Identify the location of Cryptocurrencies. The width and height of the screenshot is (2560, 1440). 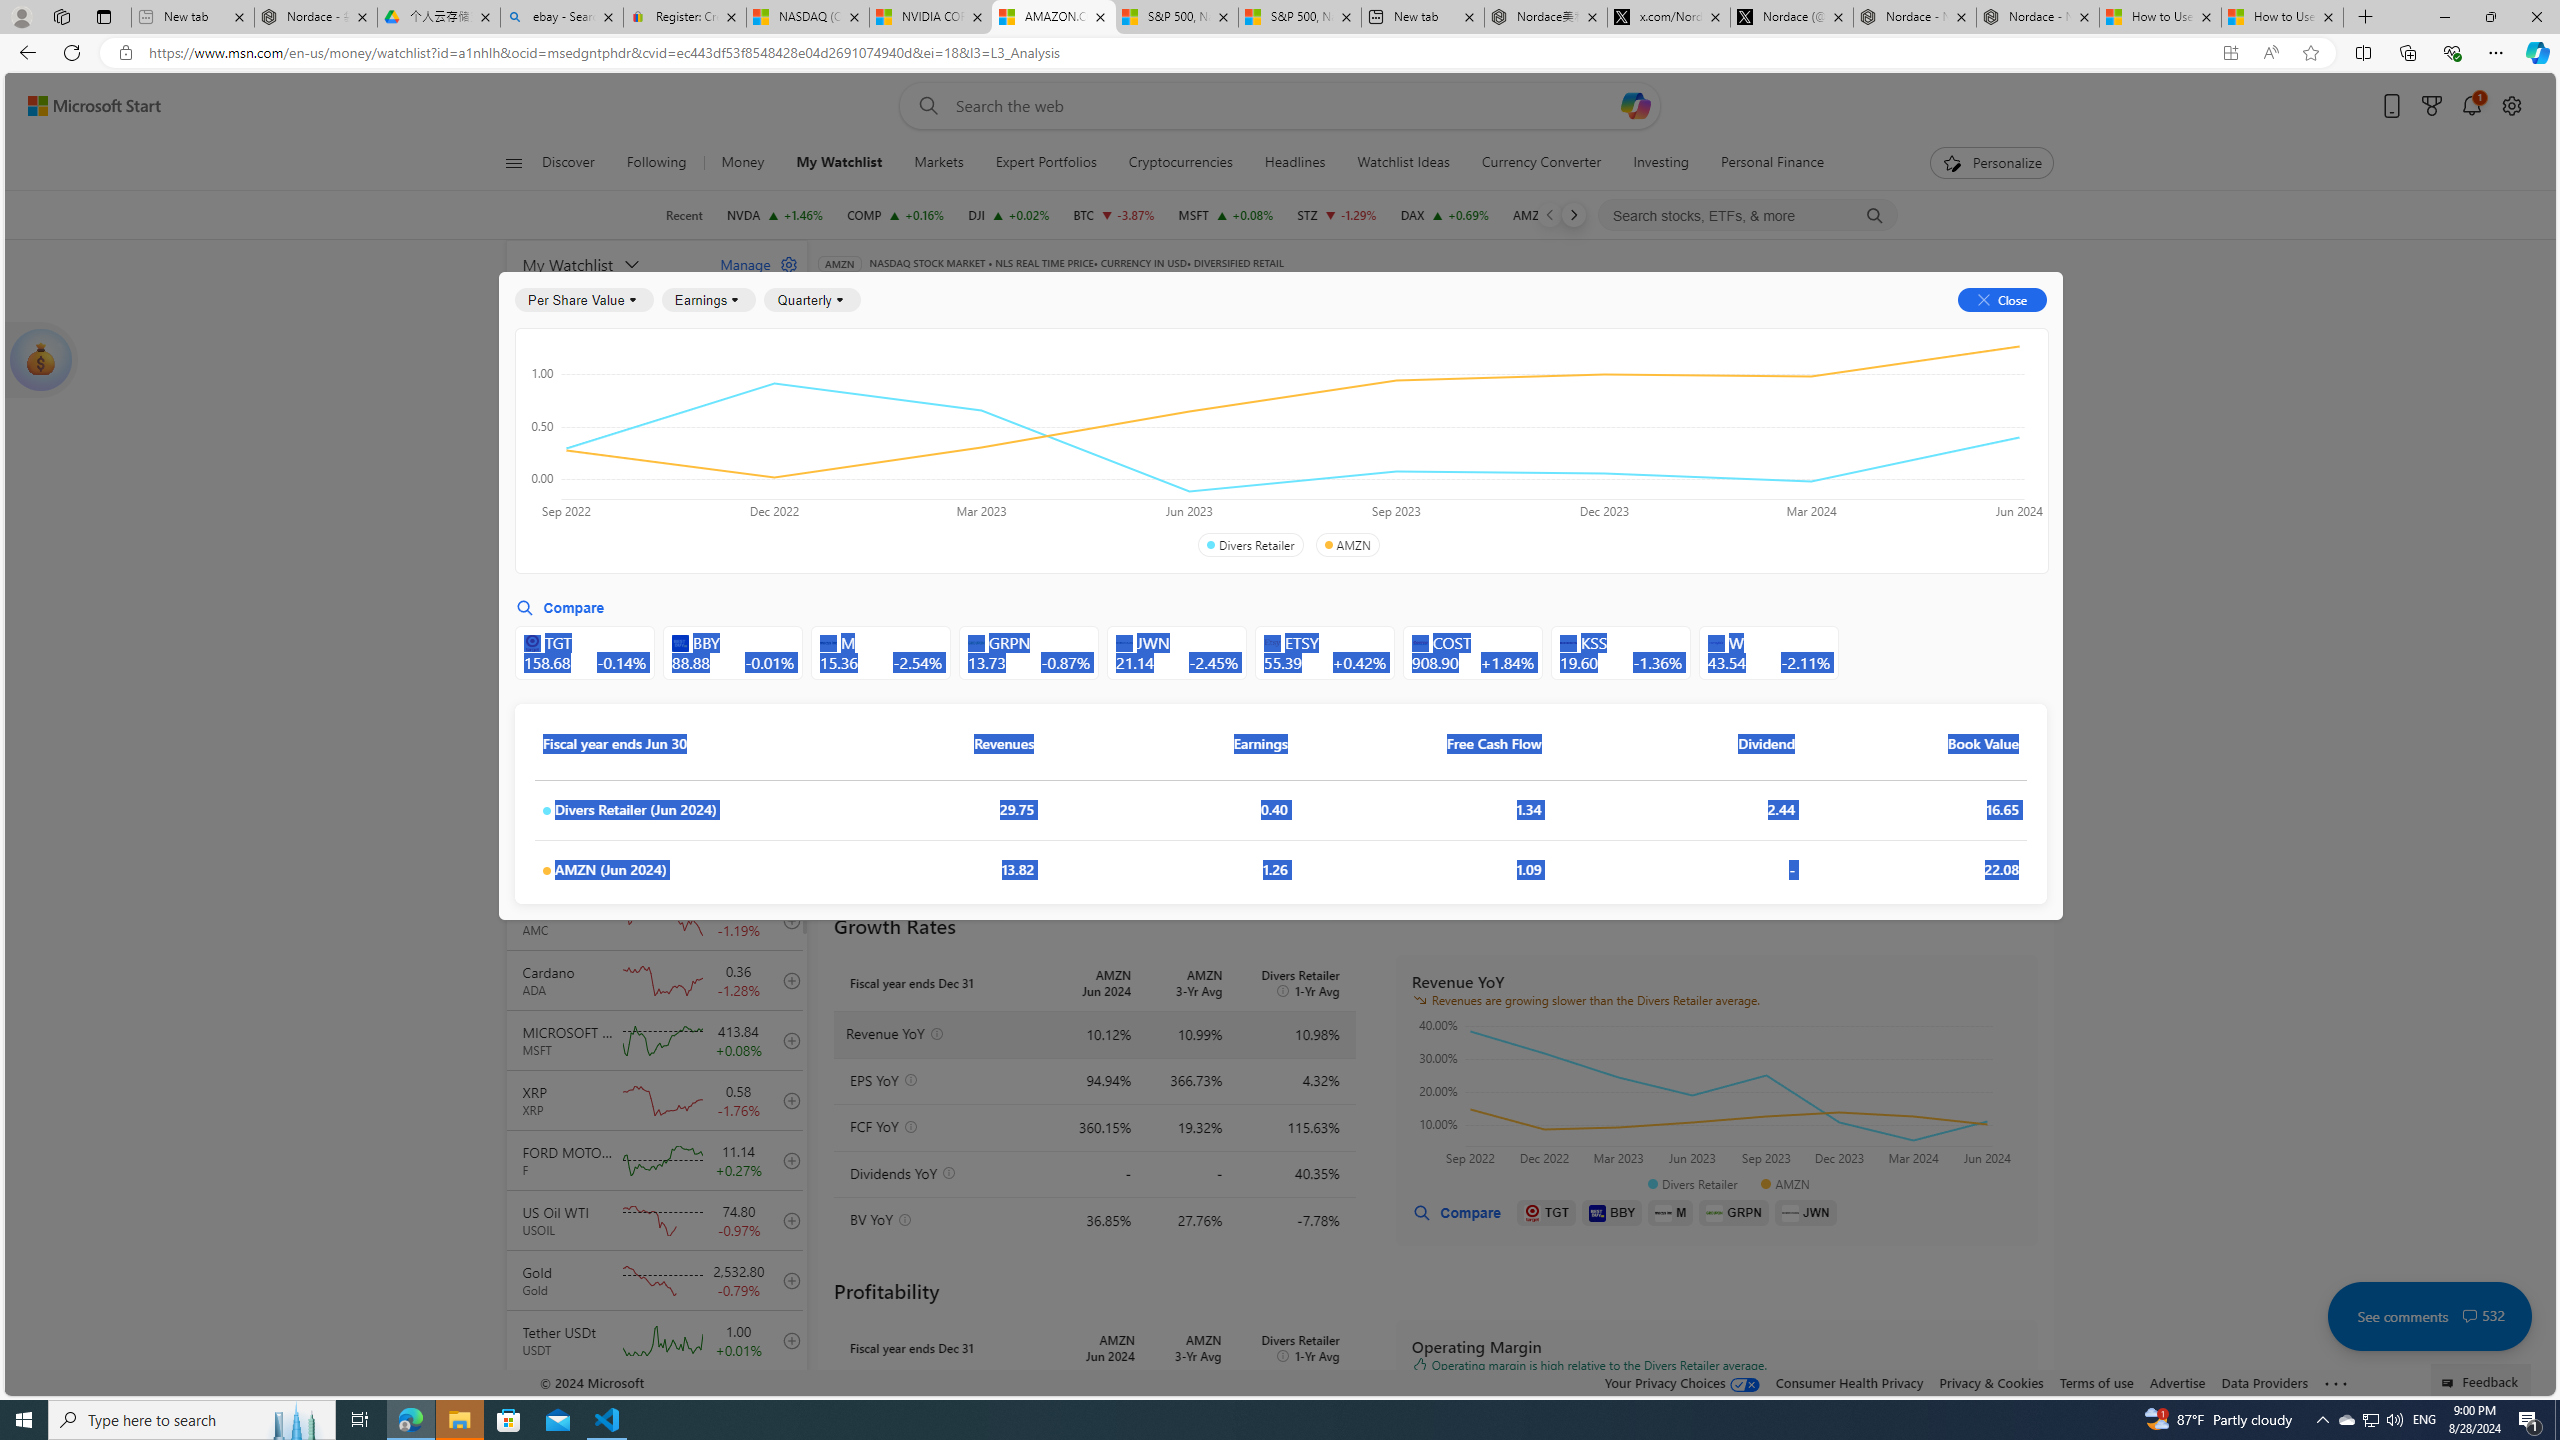
(1180, 163).